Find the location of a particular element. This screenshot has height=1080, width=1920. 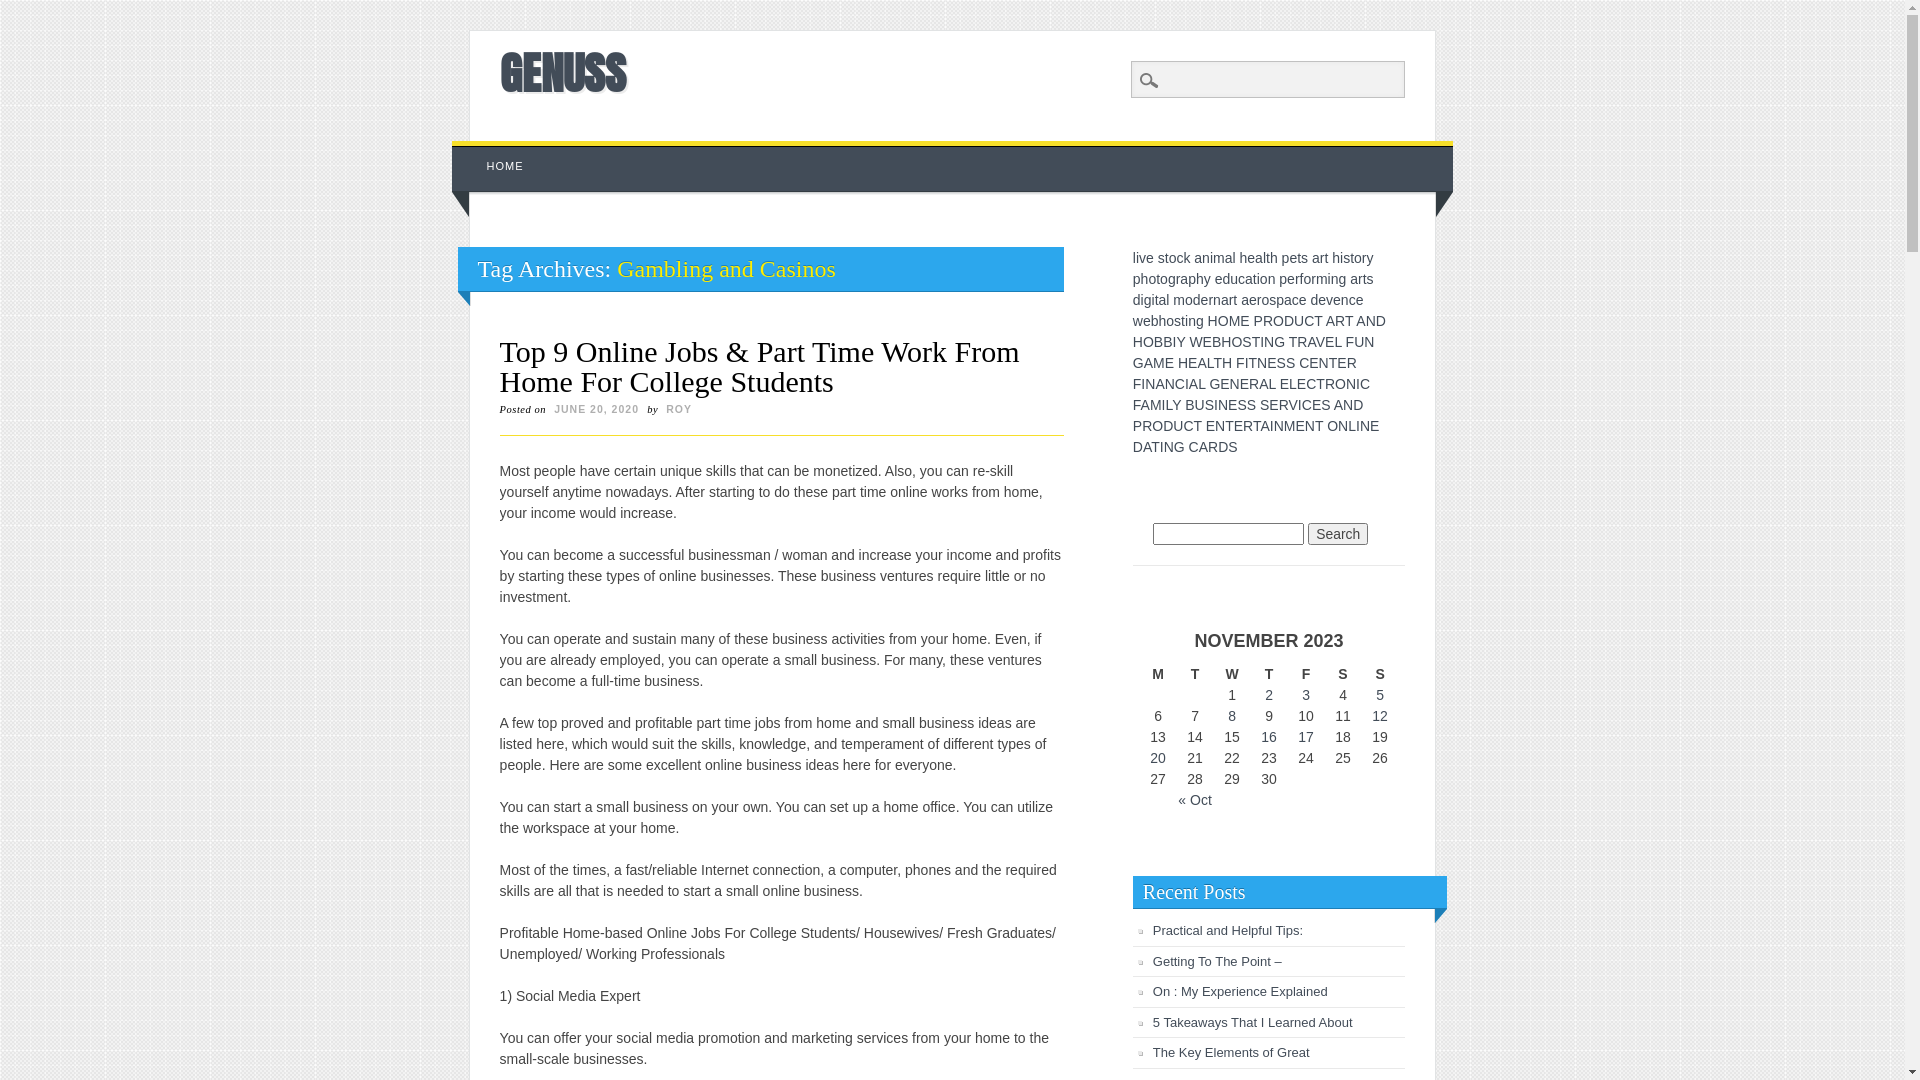

R is located at coordinates (1254, 384).